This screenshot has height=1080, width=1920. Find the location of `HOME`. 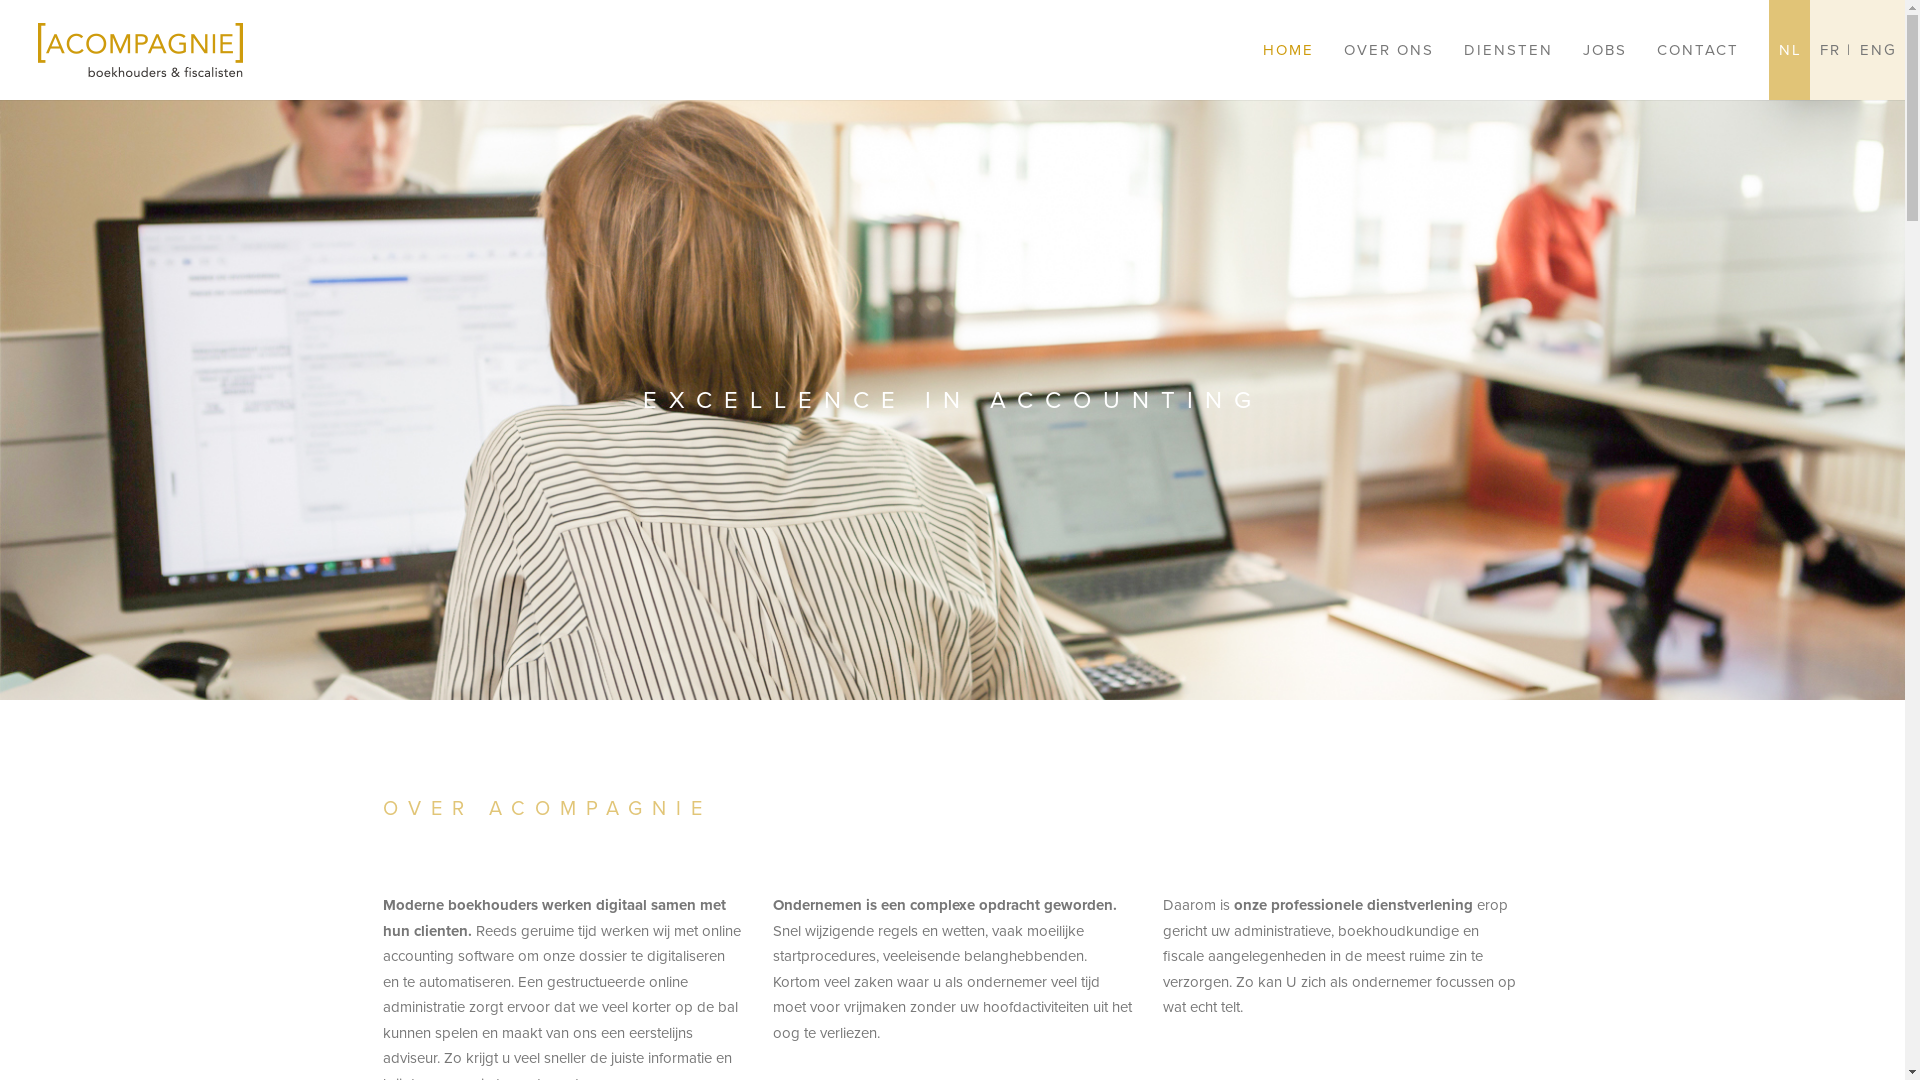

HOME is located at coordinates (1288, 50).